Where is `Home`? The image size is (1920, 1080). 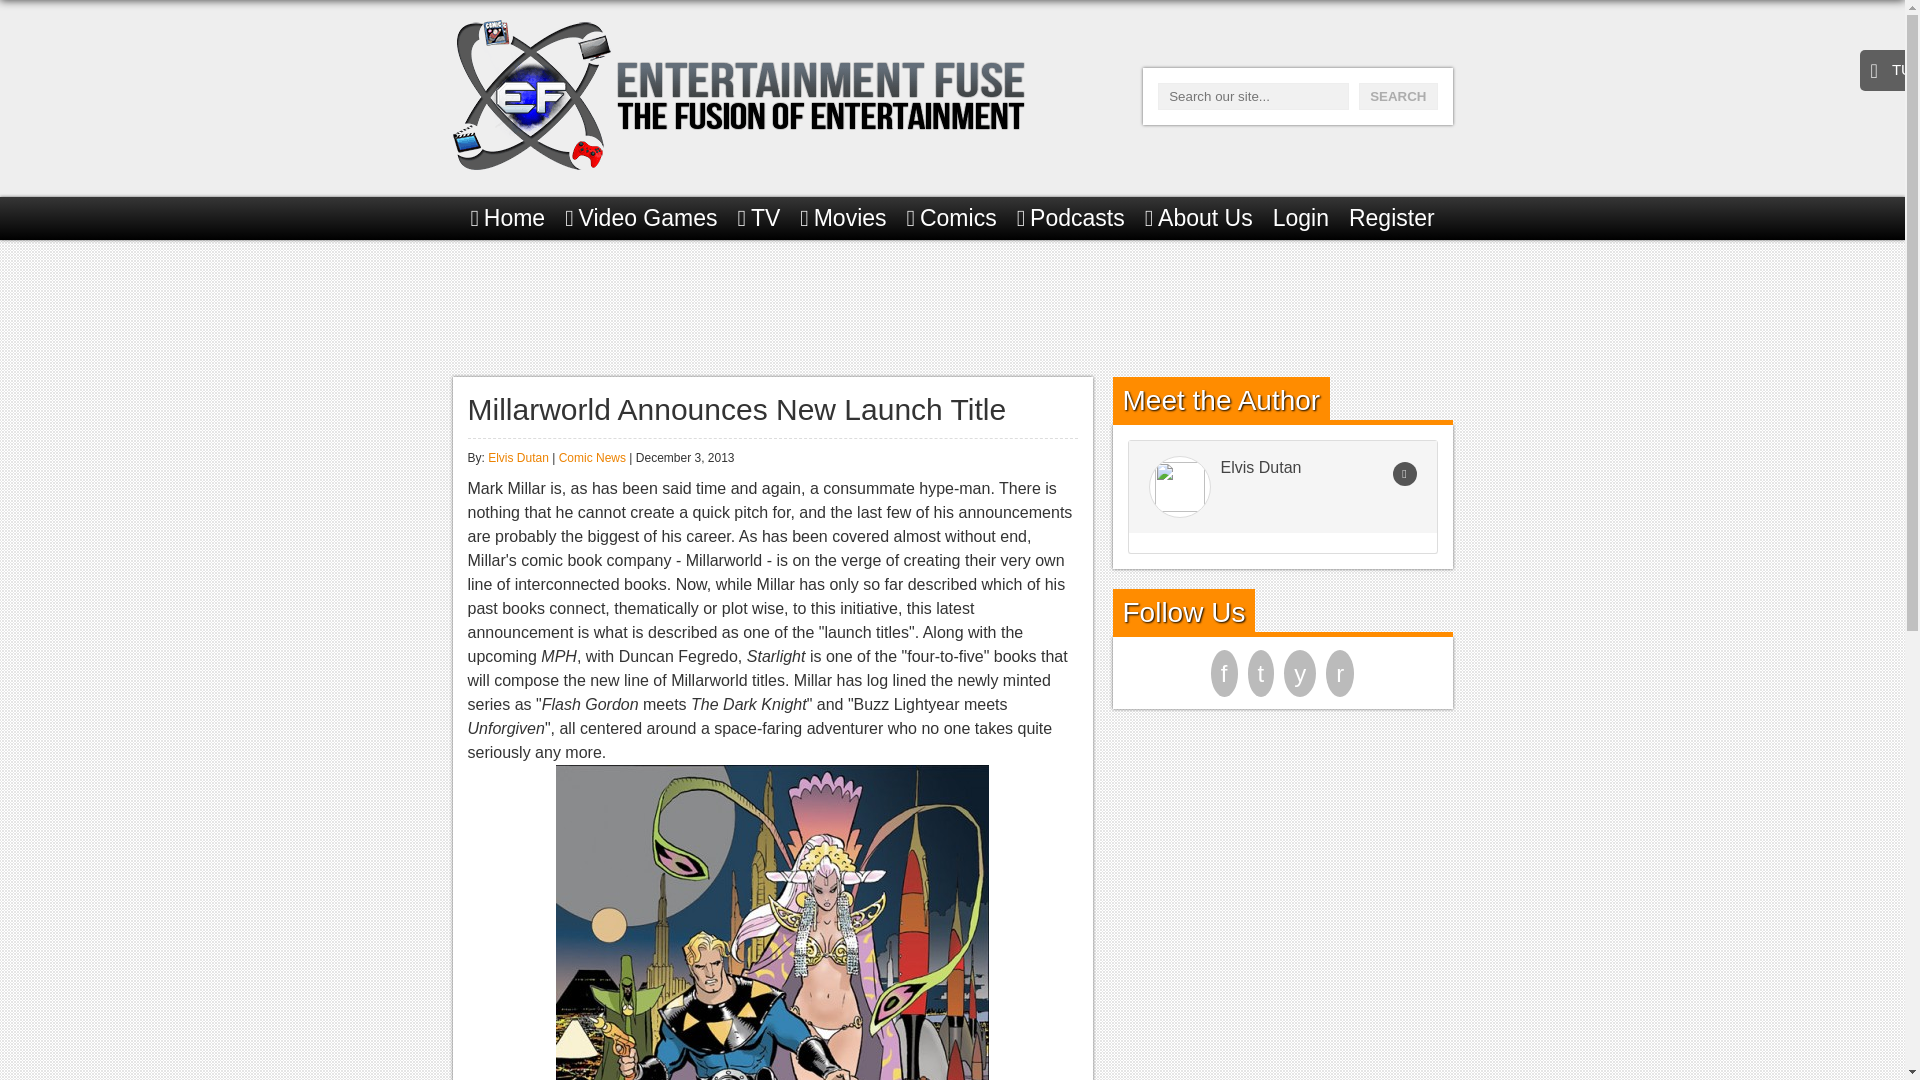 Home is located at coordinates (508, 218).